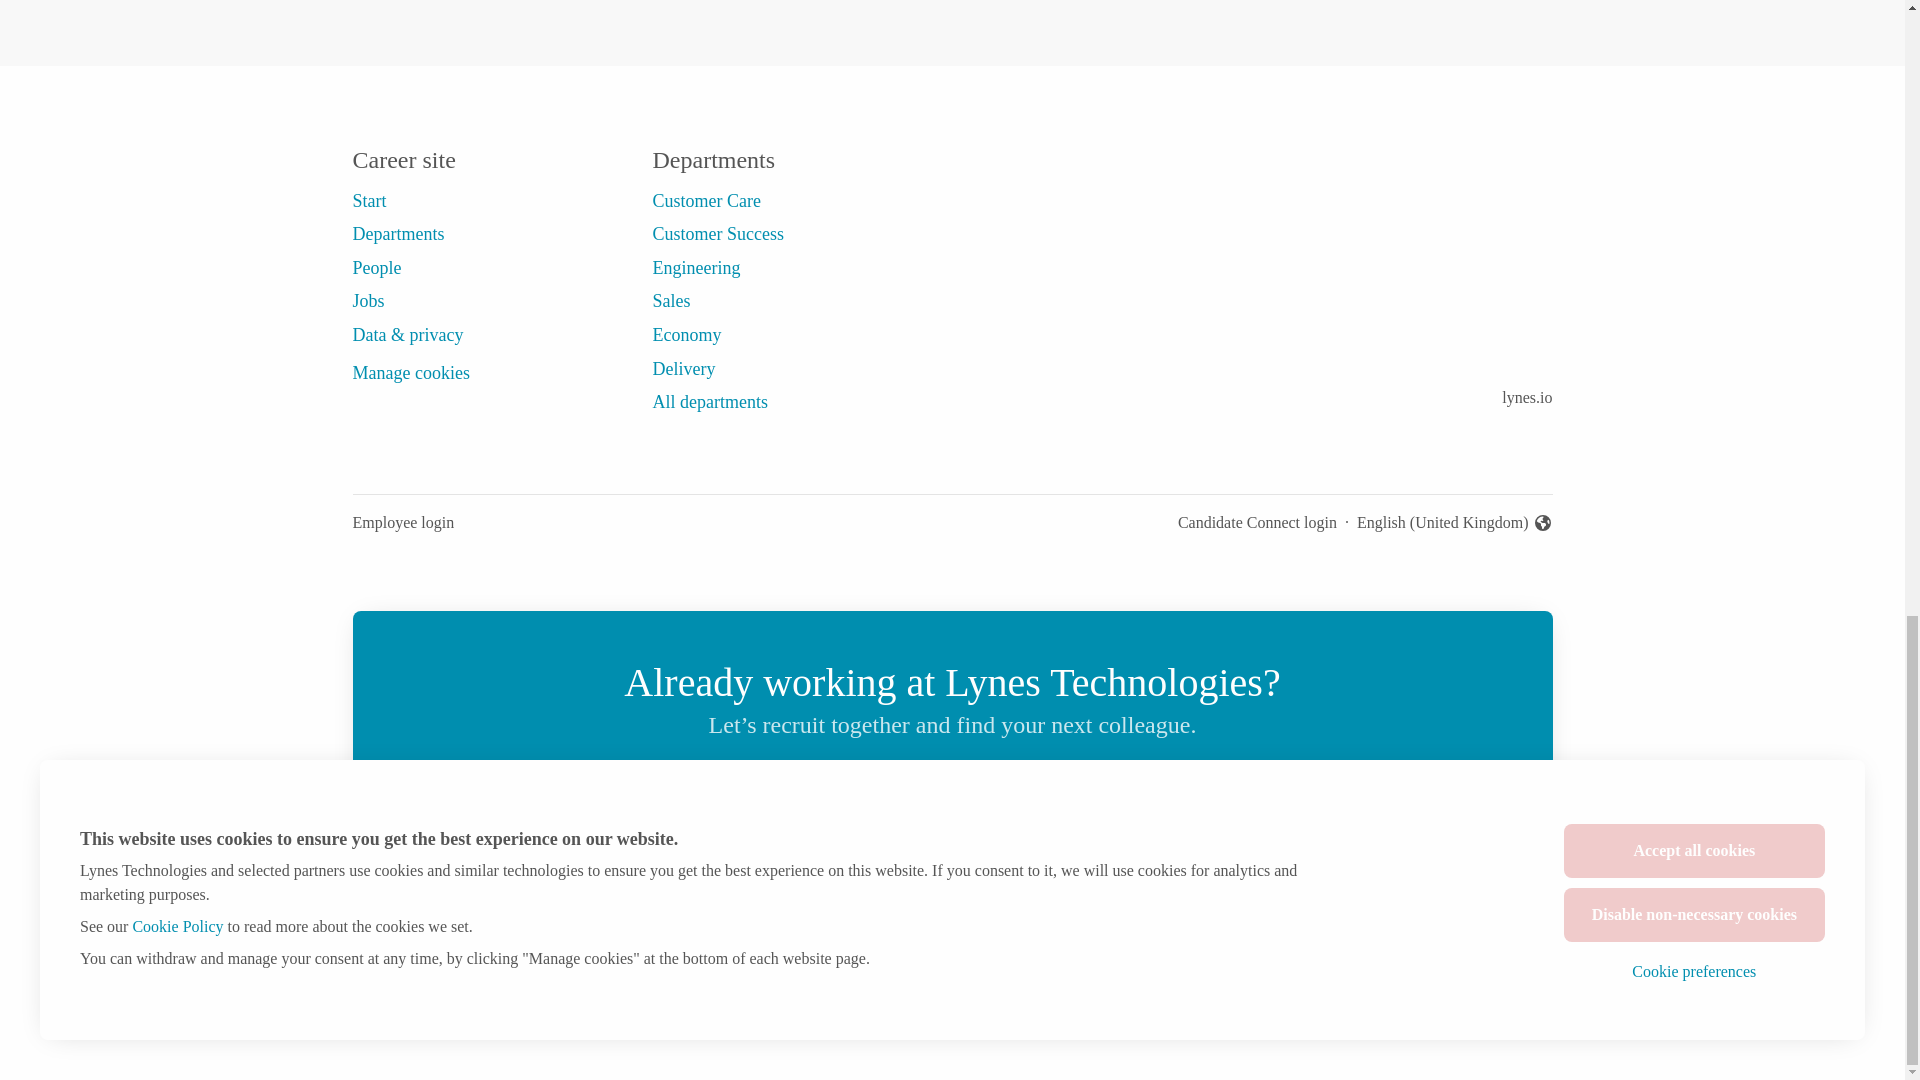 The height and width of the screenshot is (1080, 1920). I want to click on Candidate Connect login, so click(1257, 522).